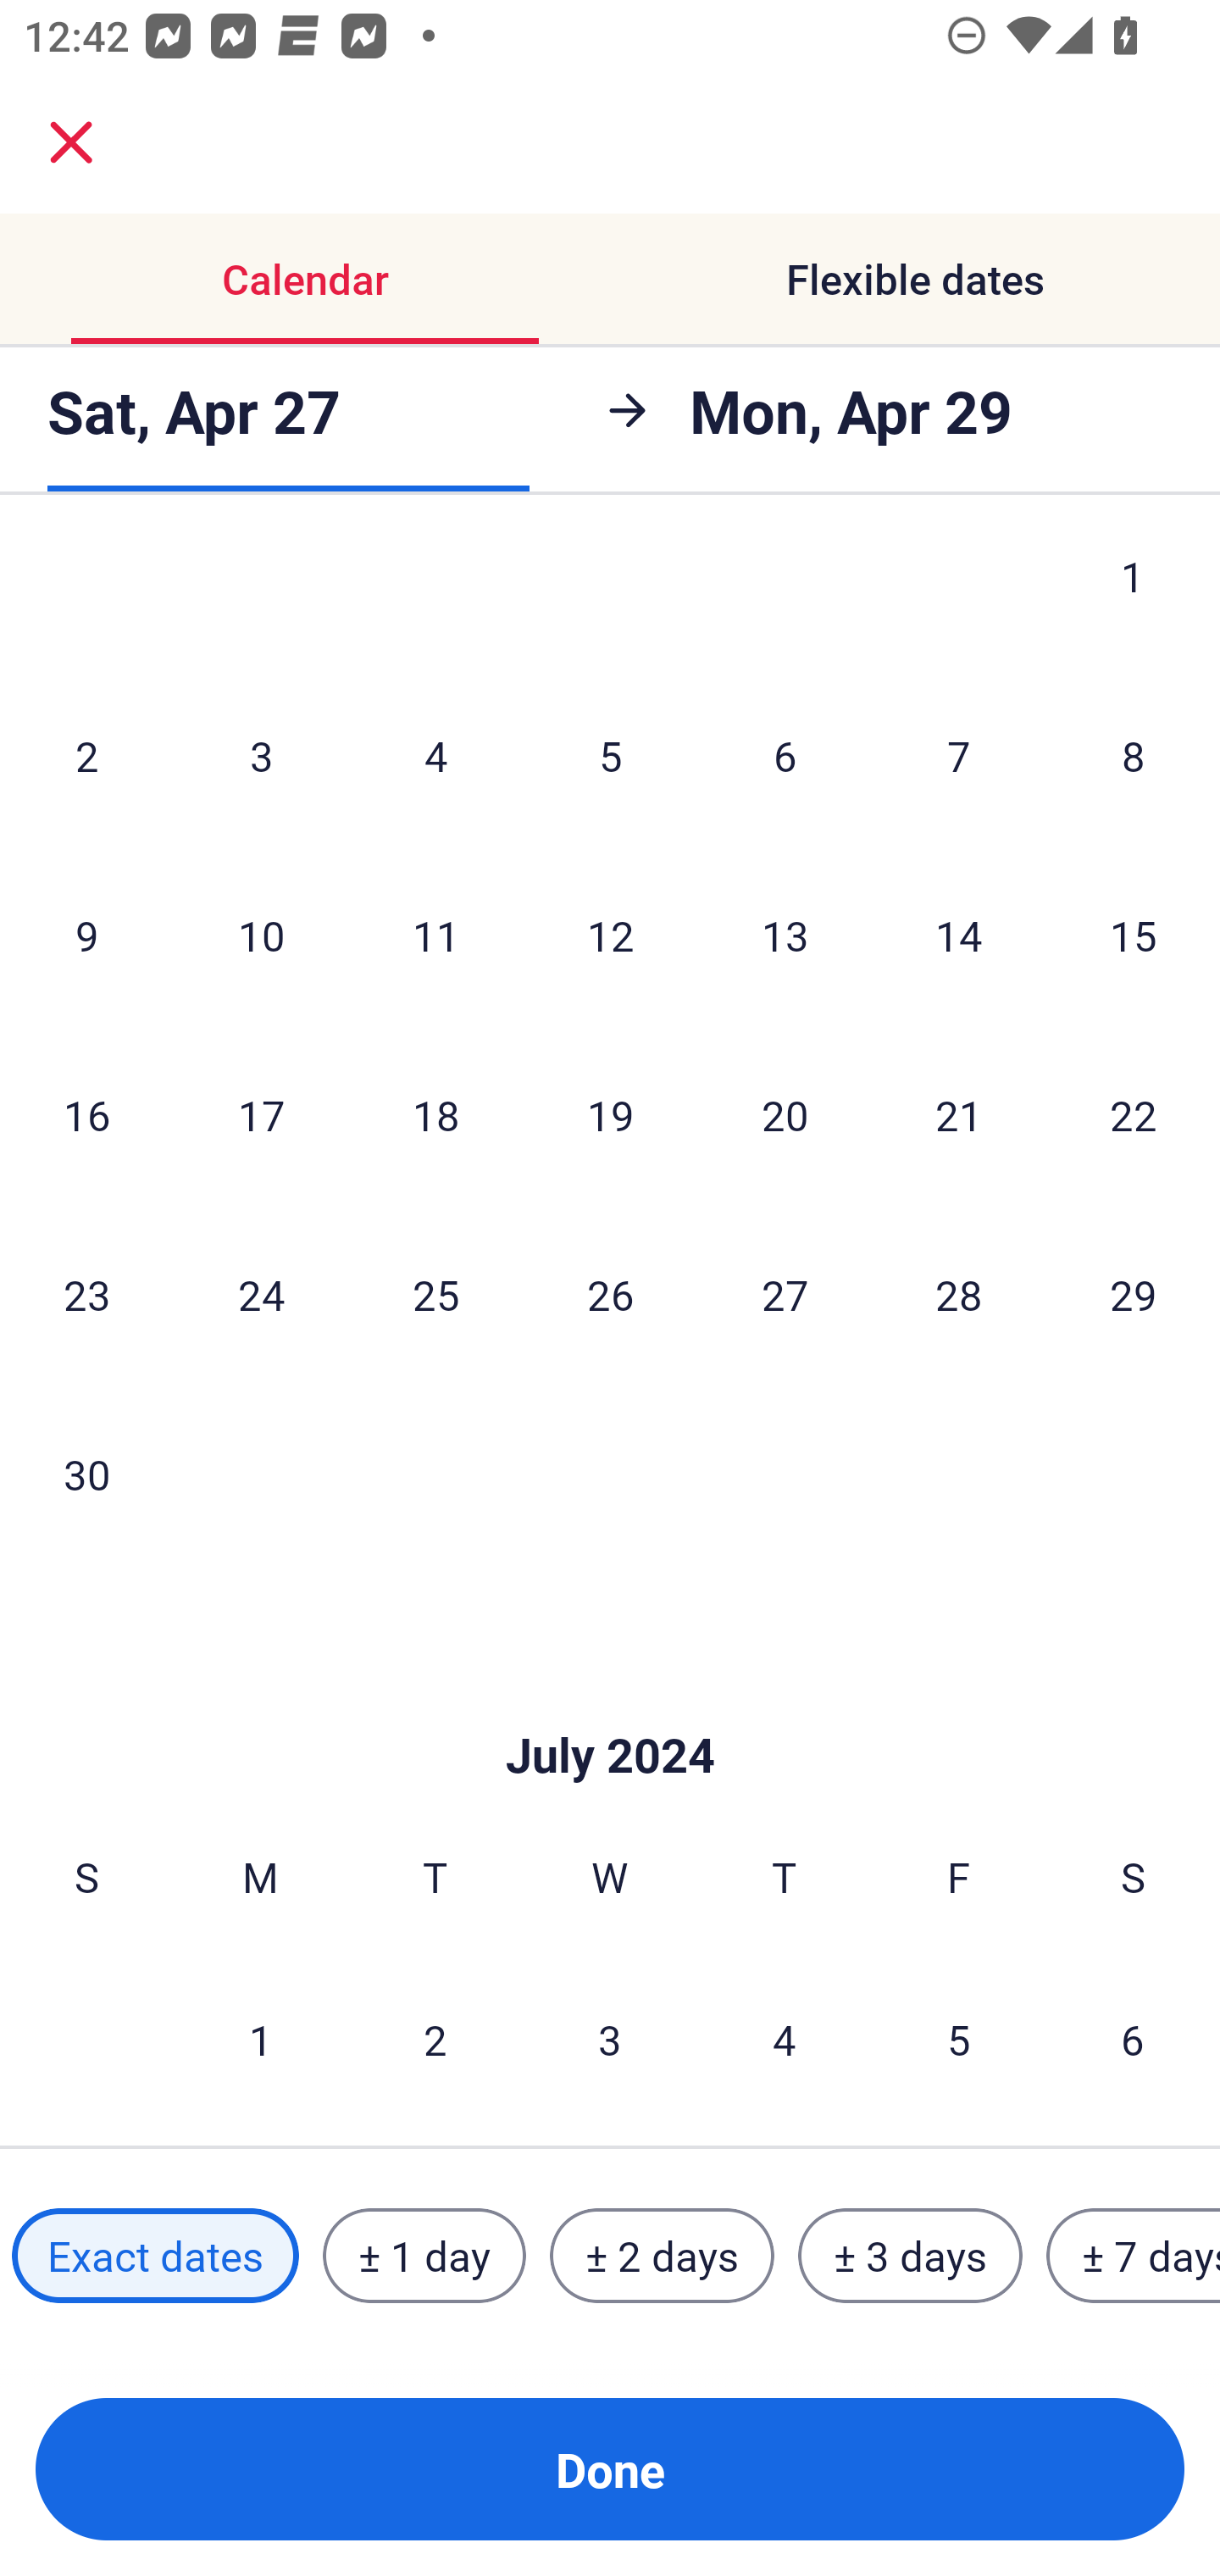 The width and height of the screenshot is (1220, 2576). Describe the element at coordinates (1133, 2039) in the screenshot. I see `6 Saturday, July 6, 2024` at that location.